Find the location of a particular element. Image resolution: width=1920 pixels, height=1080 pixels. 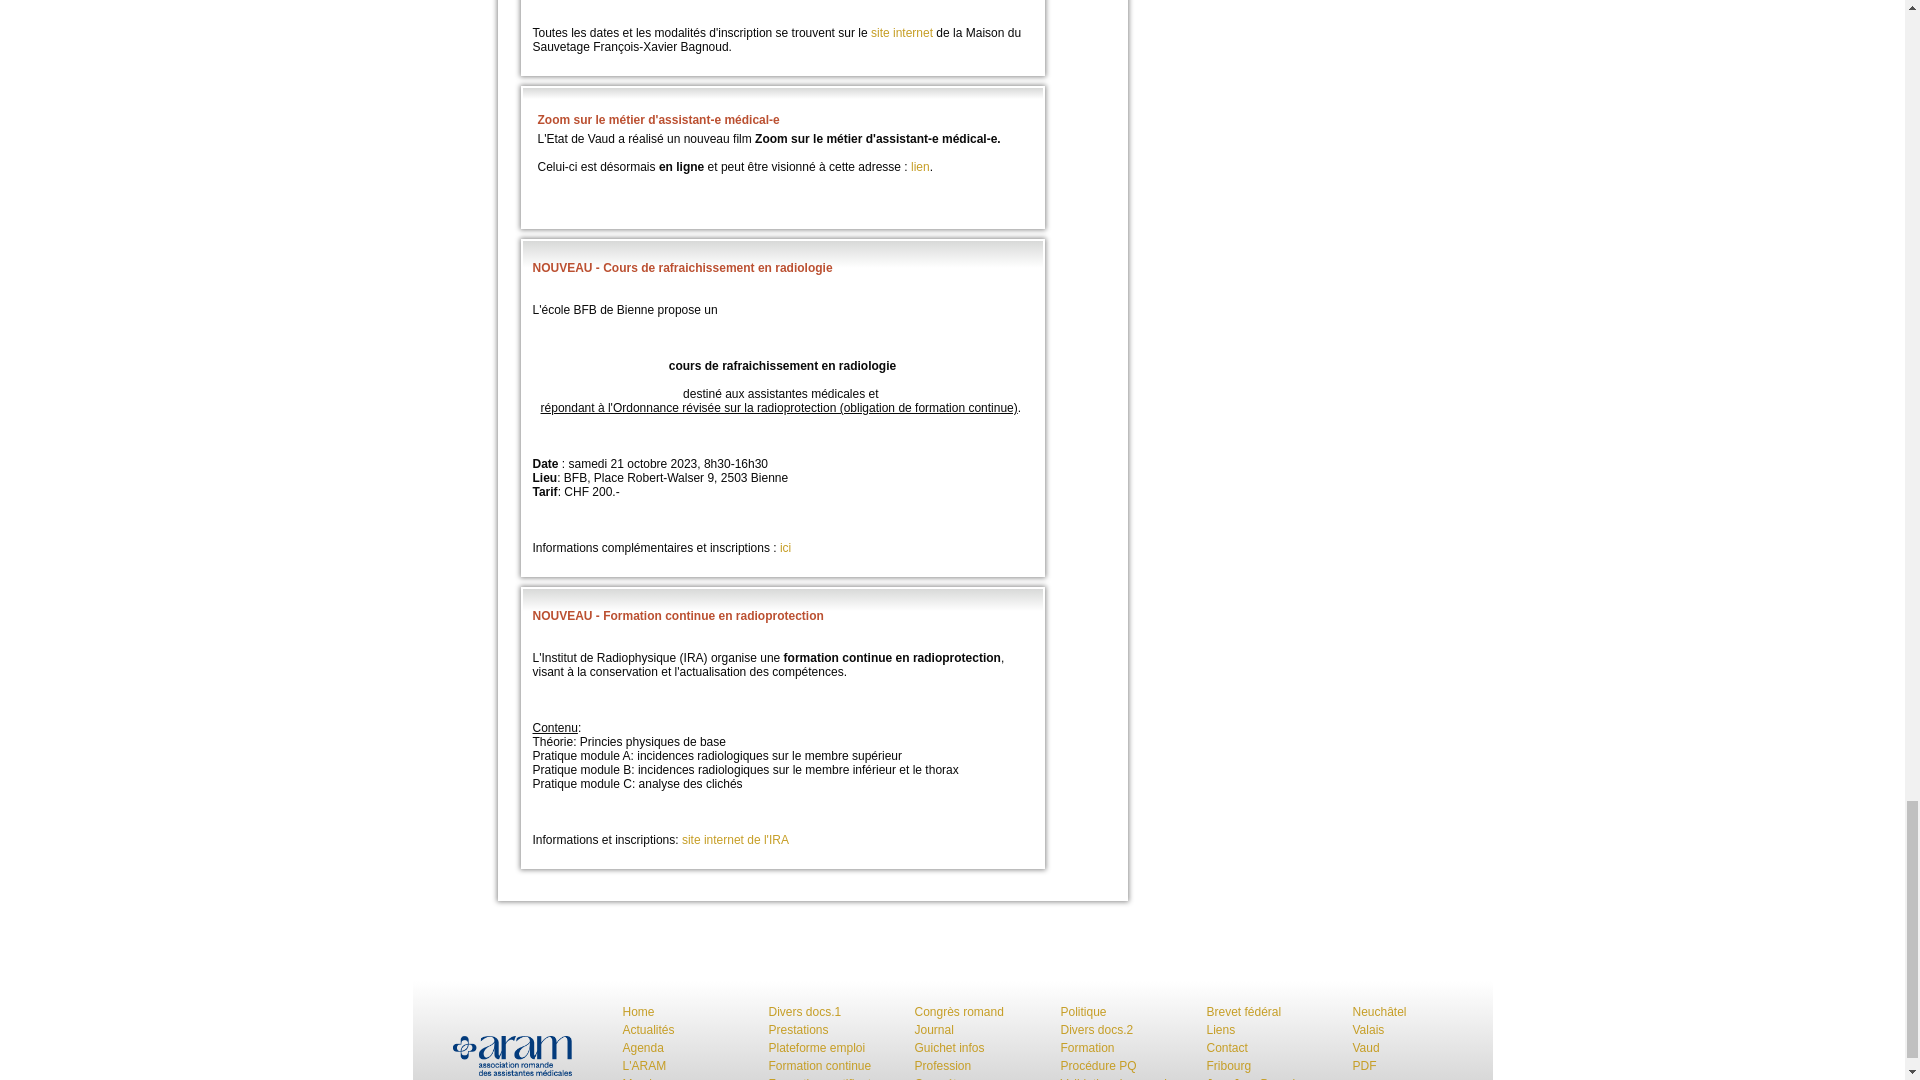

Connexion is located at coordinates (1450, 376).